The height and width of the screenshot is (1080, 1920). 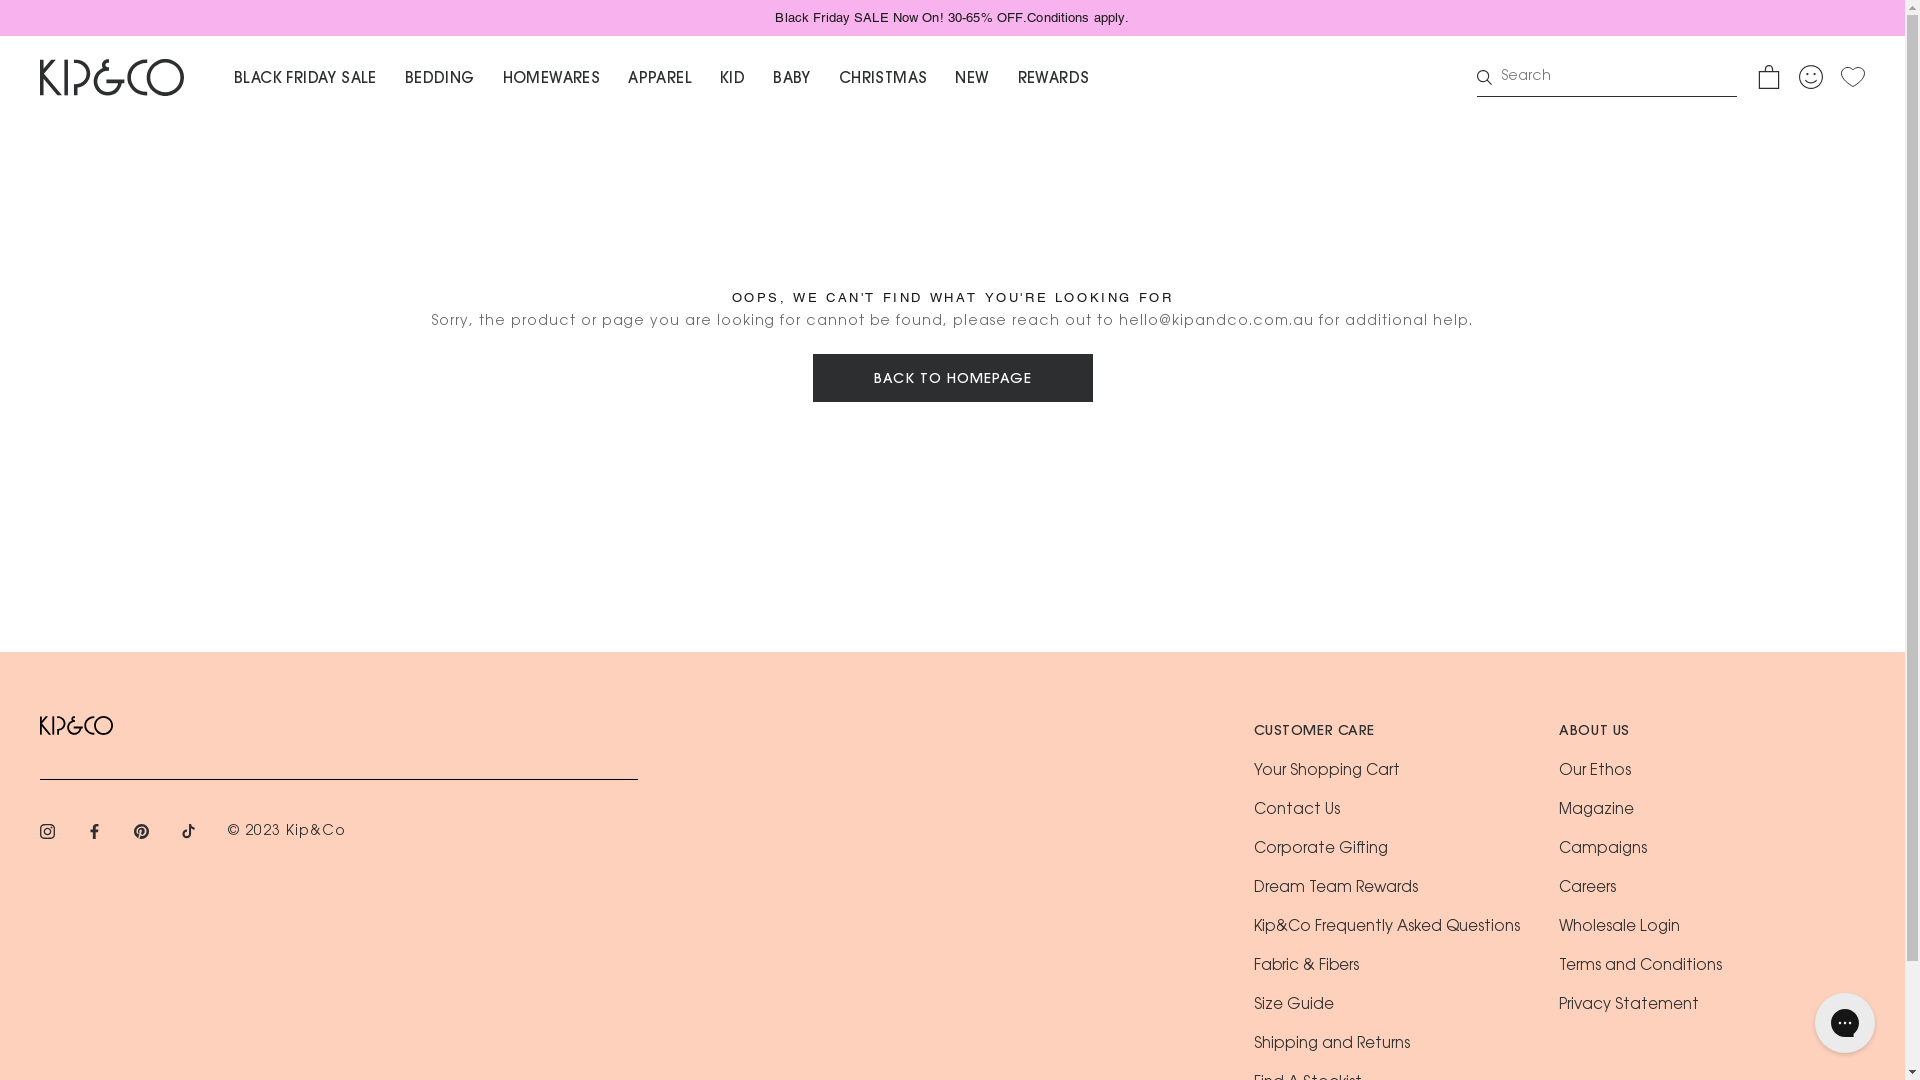 What do you see at coordinates (901, 18) in the screenshot?
I see `Black Friday SALE Now On! 30-65% OFF.` at bounding box center [901, 18].